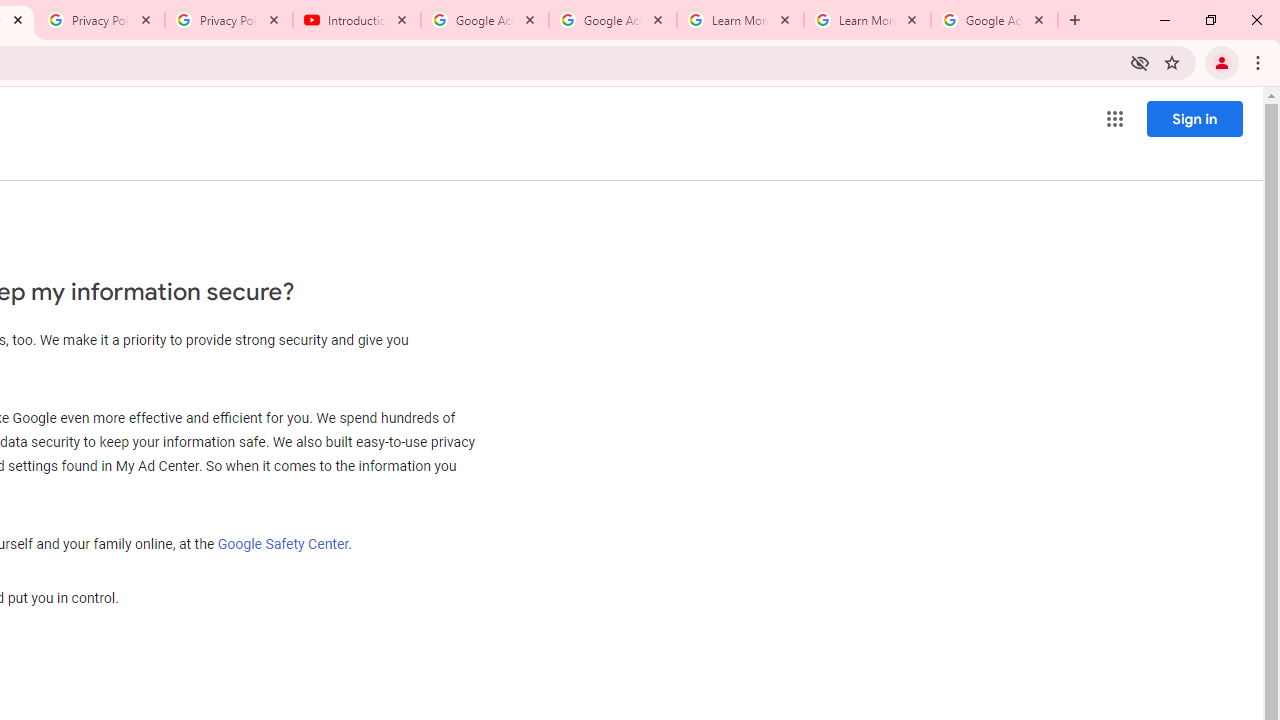 The image size is (1280, 720). What do you see at coordinates (485, 20) in the screenshot?
I see `Google Account Help` at bounding box center [485, 20].